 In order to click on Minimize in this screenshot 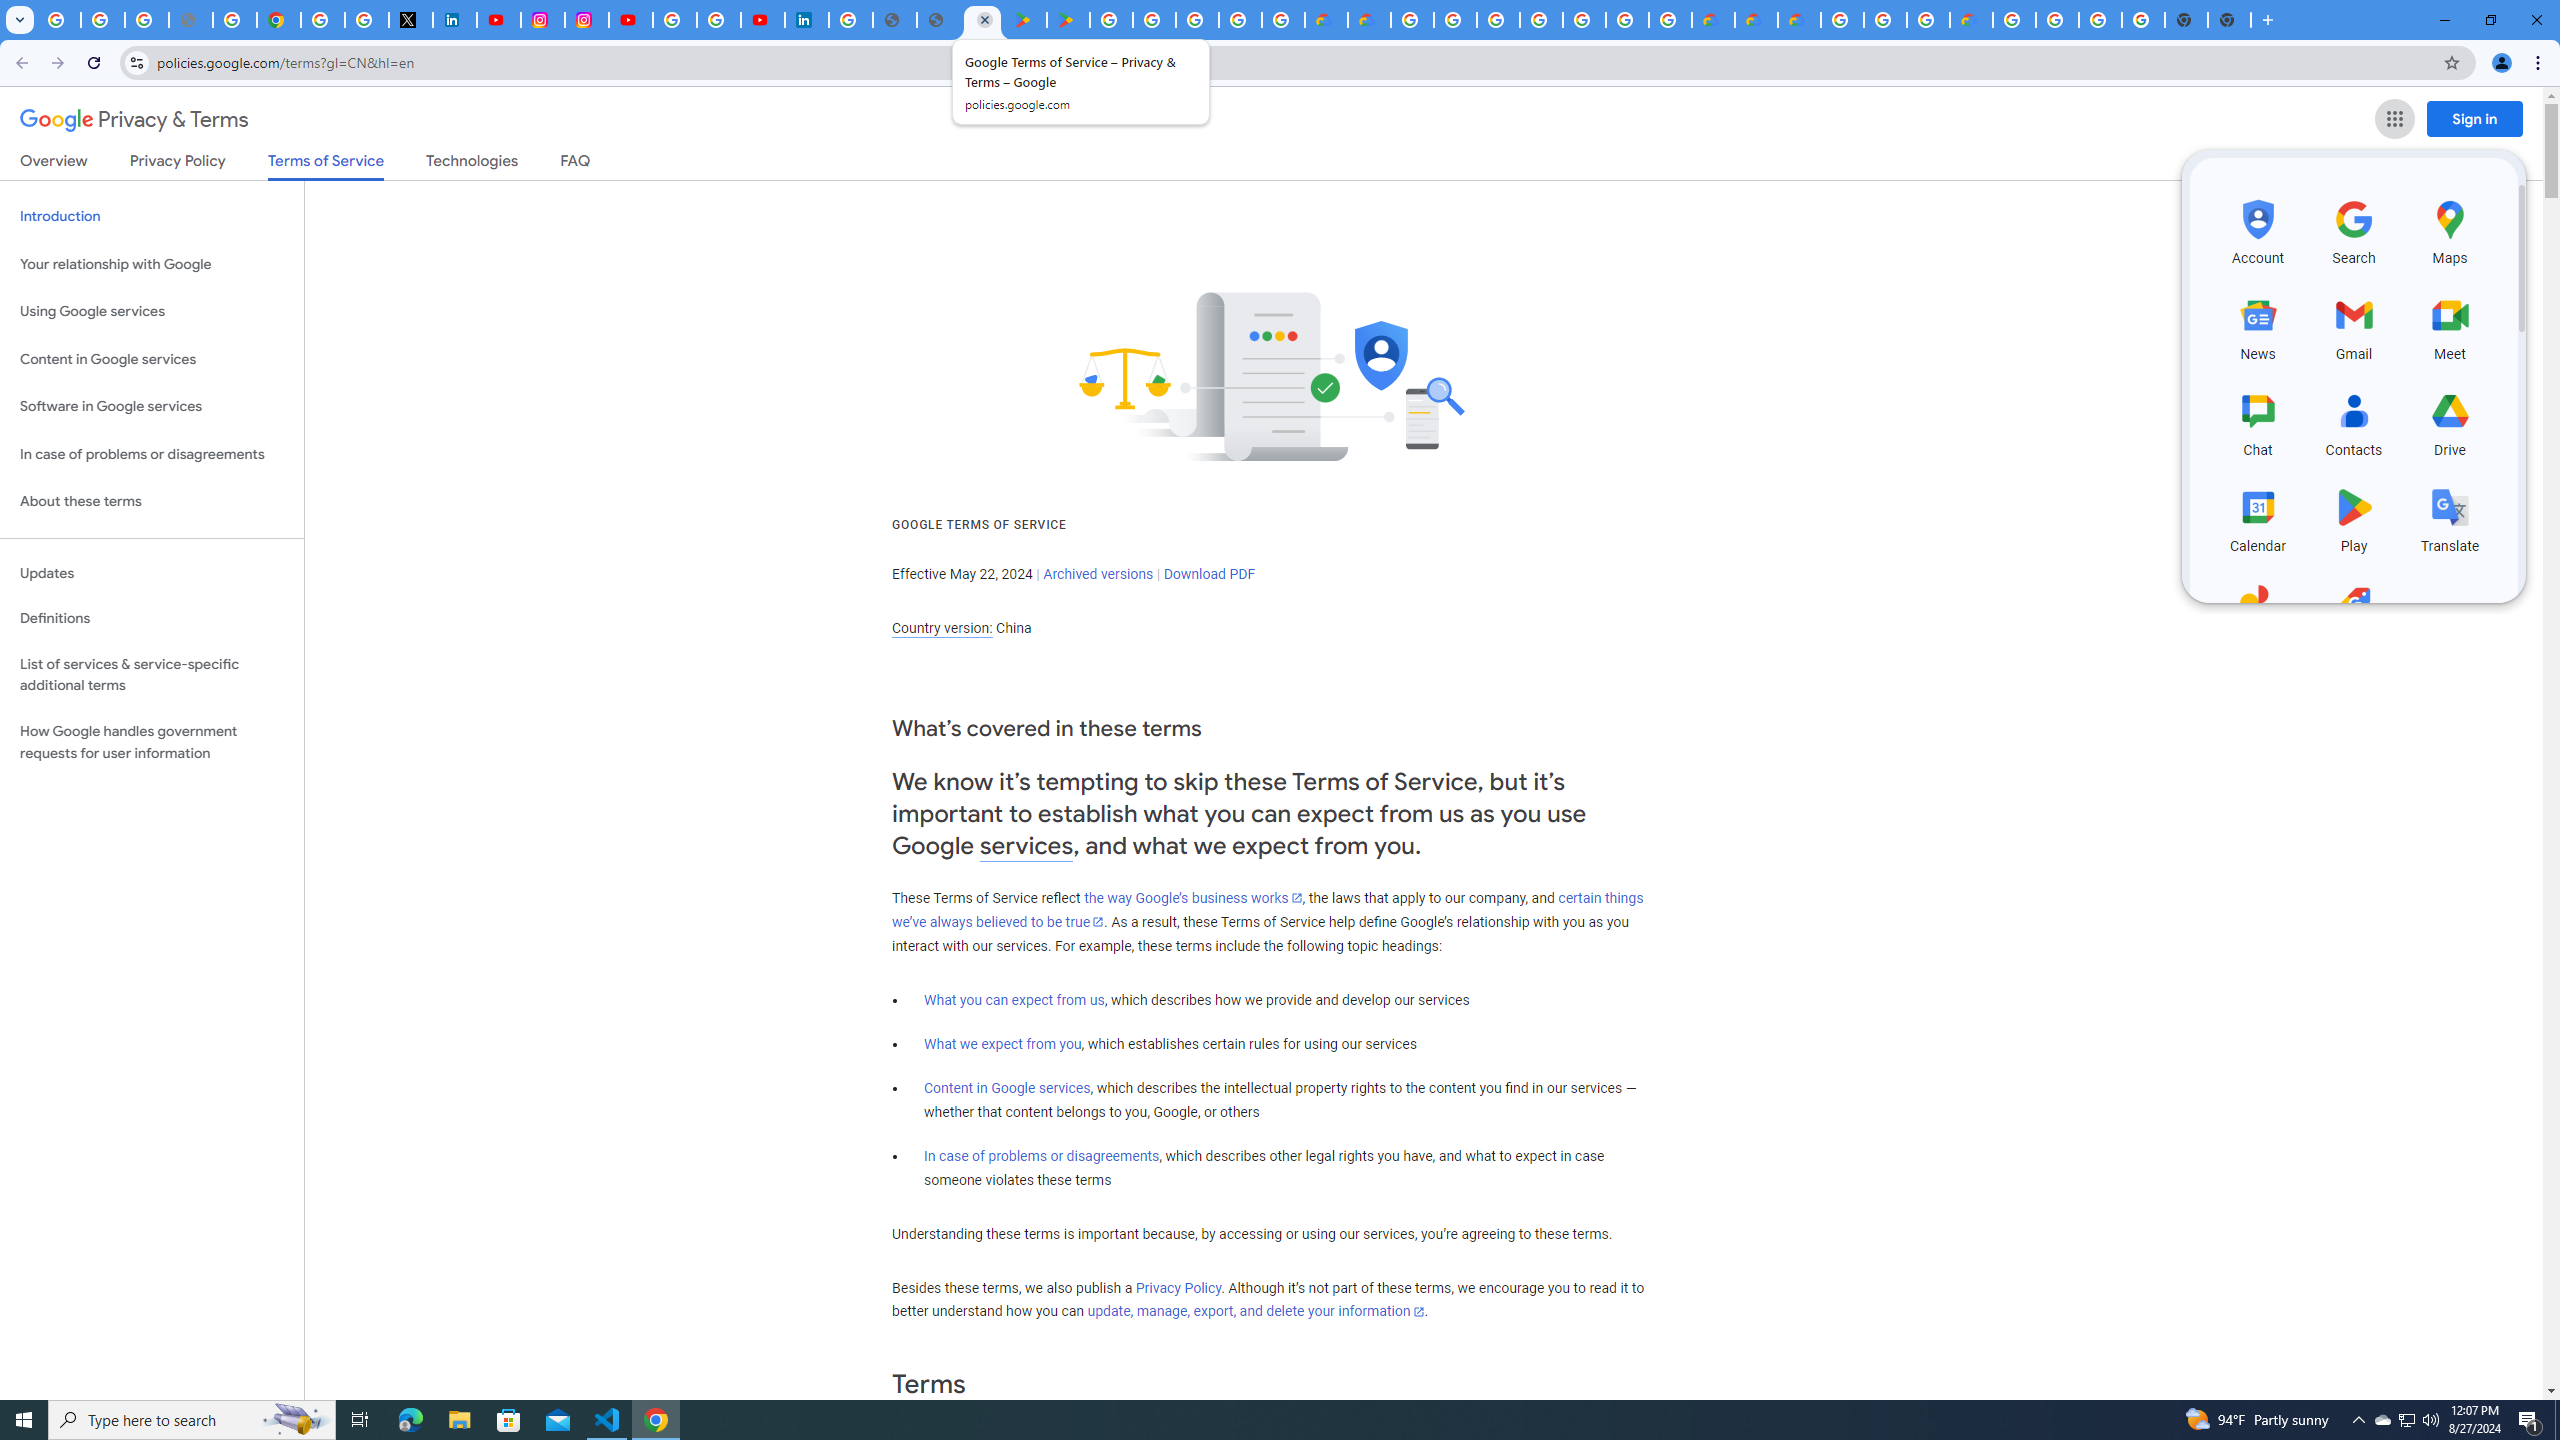, I will do `click(2444, 20)`.